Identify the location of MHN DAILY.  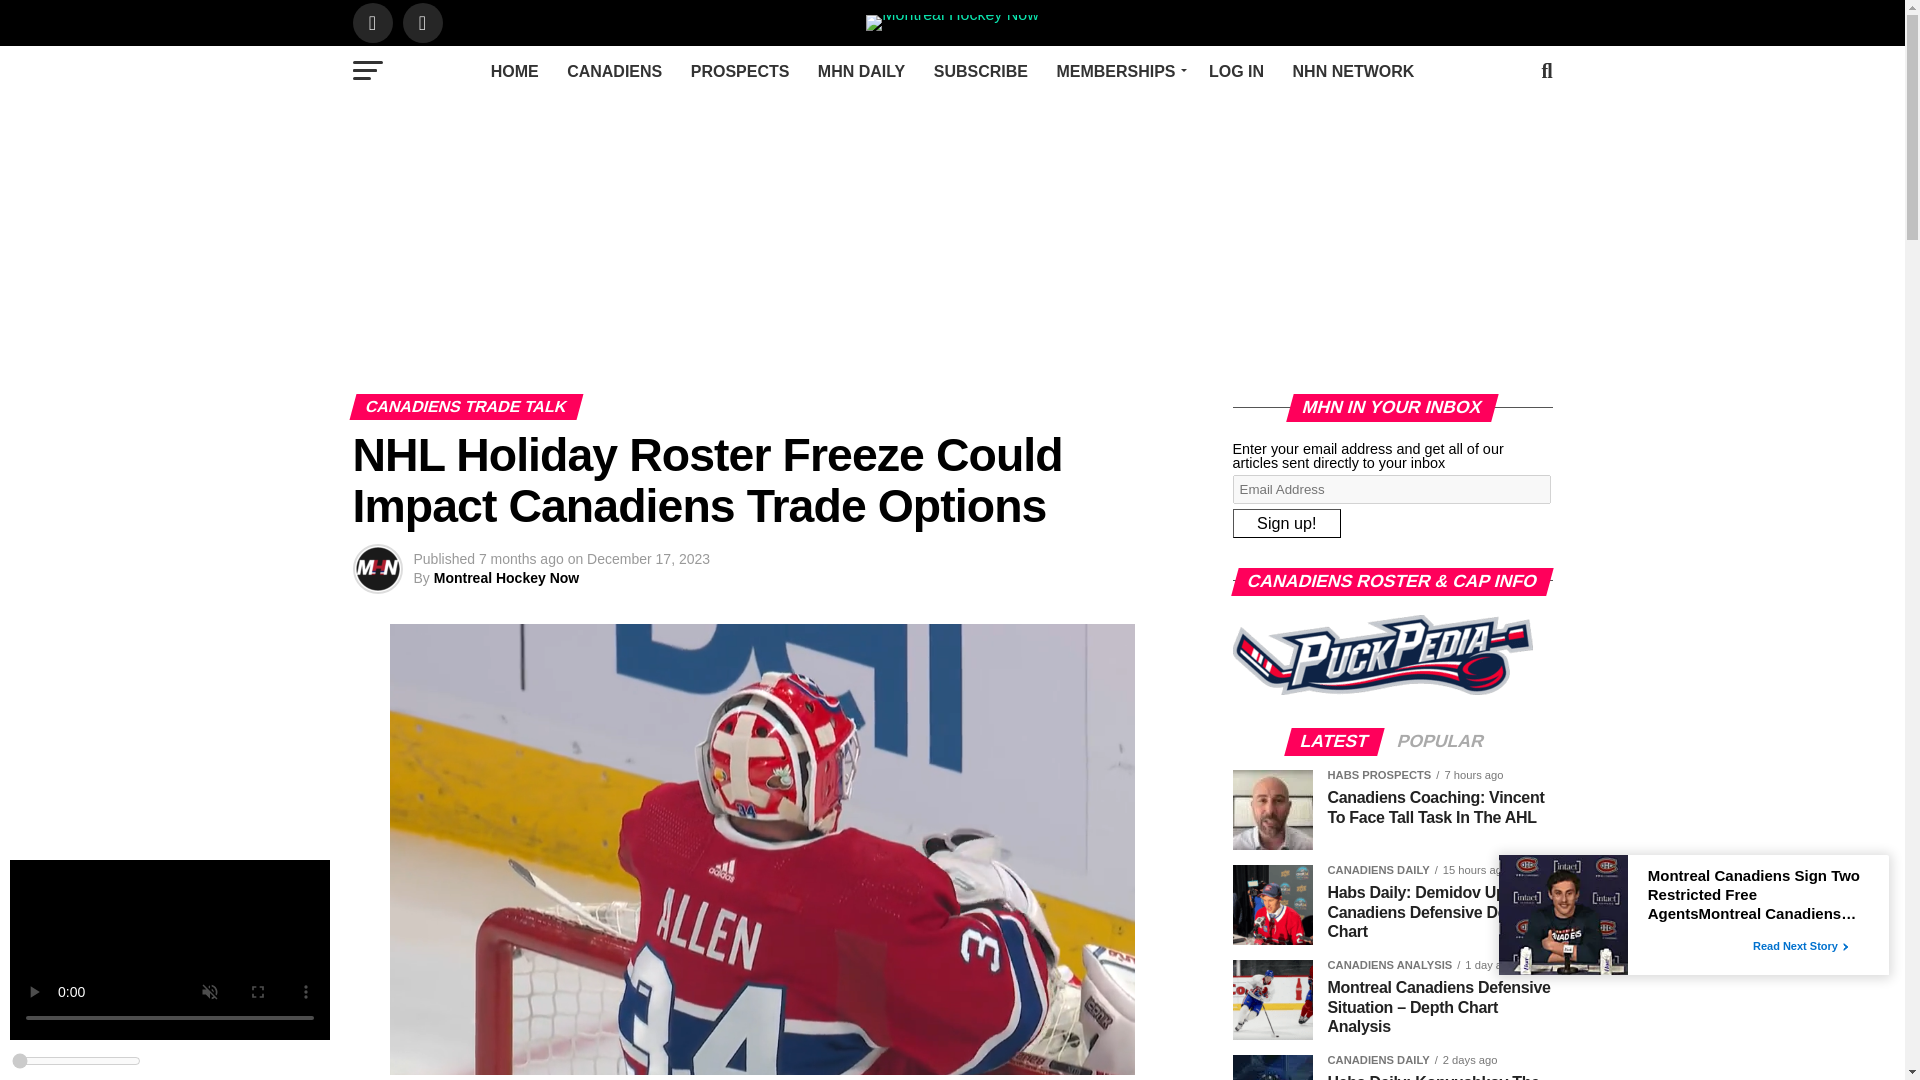
(862, 72).